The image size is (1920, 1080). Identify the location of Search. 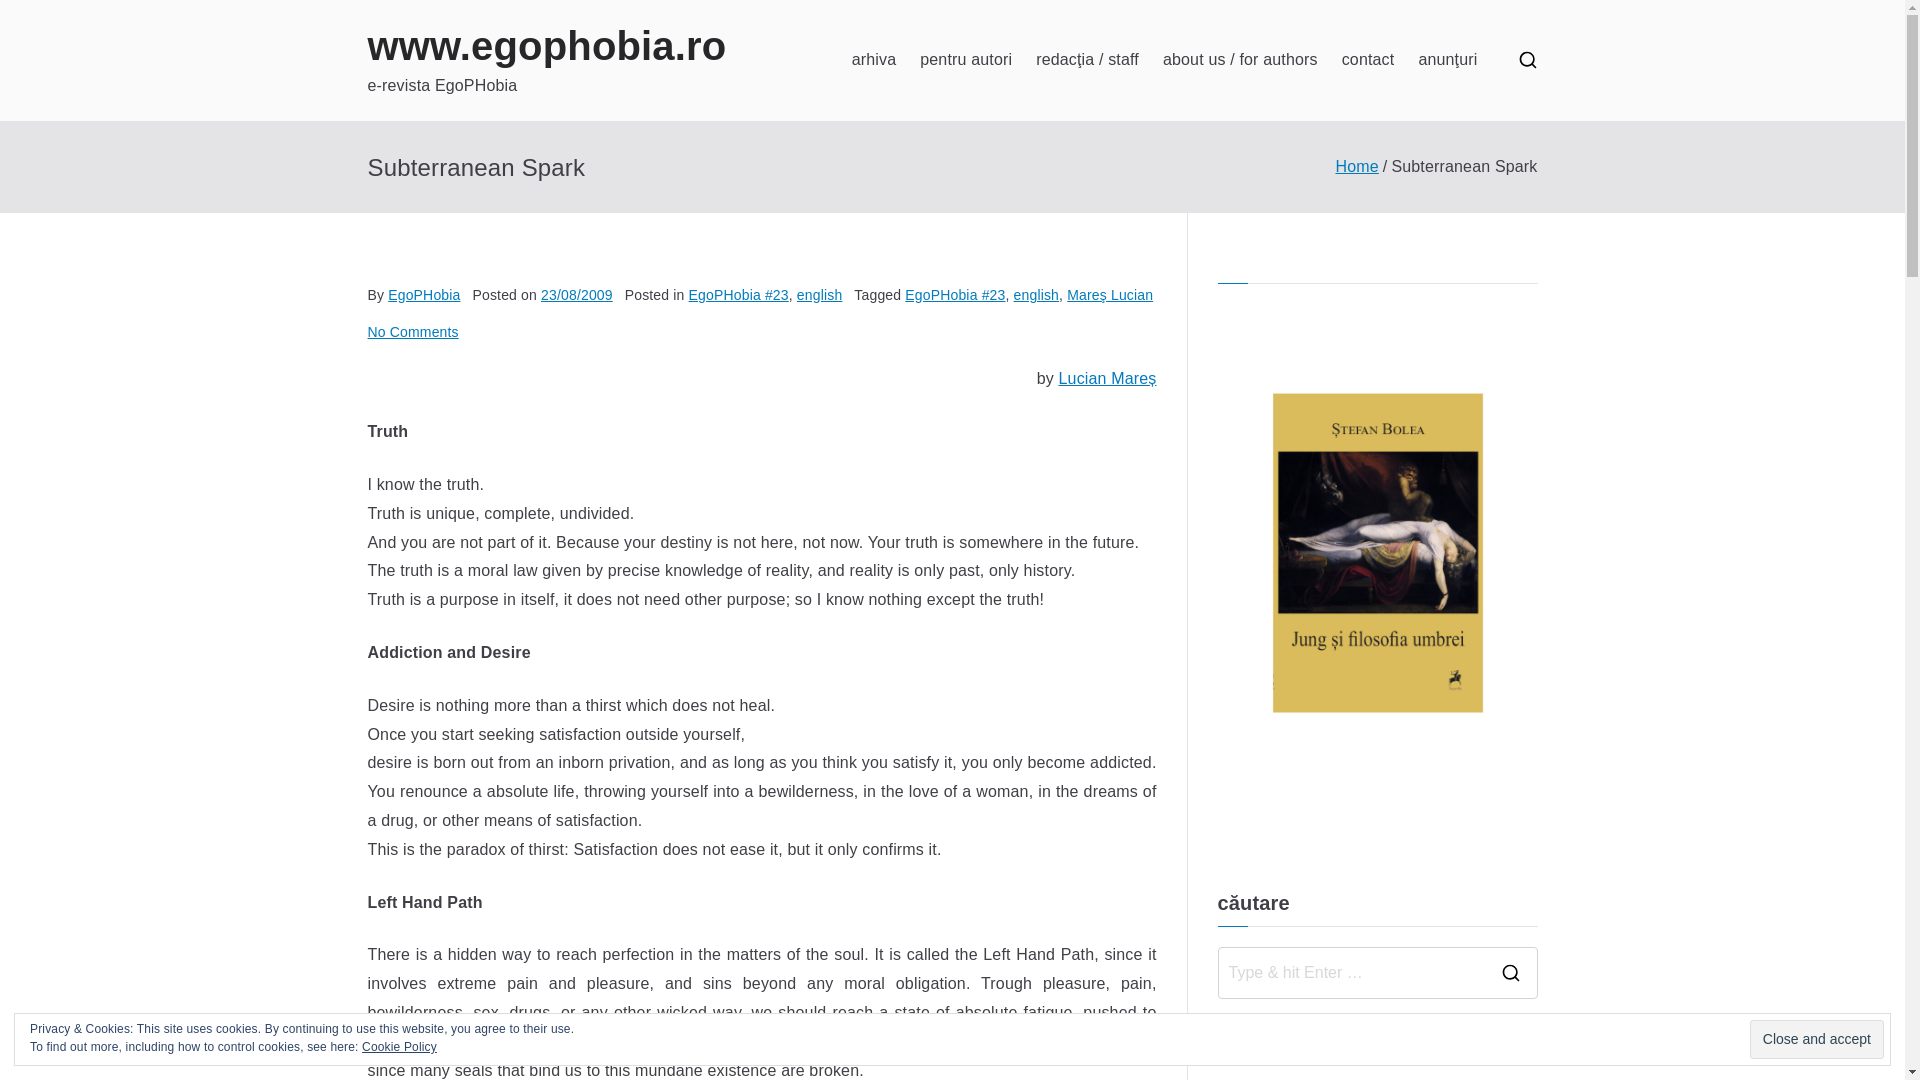
(36, 16).